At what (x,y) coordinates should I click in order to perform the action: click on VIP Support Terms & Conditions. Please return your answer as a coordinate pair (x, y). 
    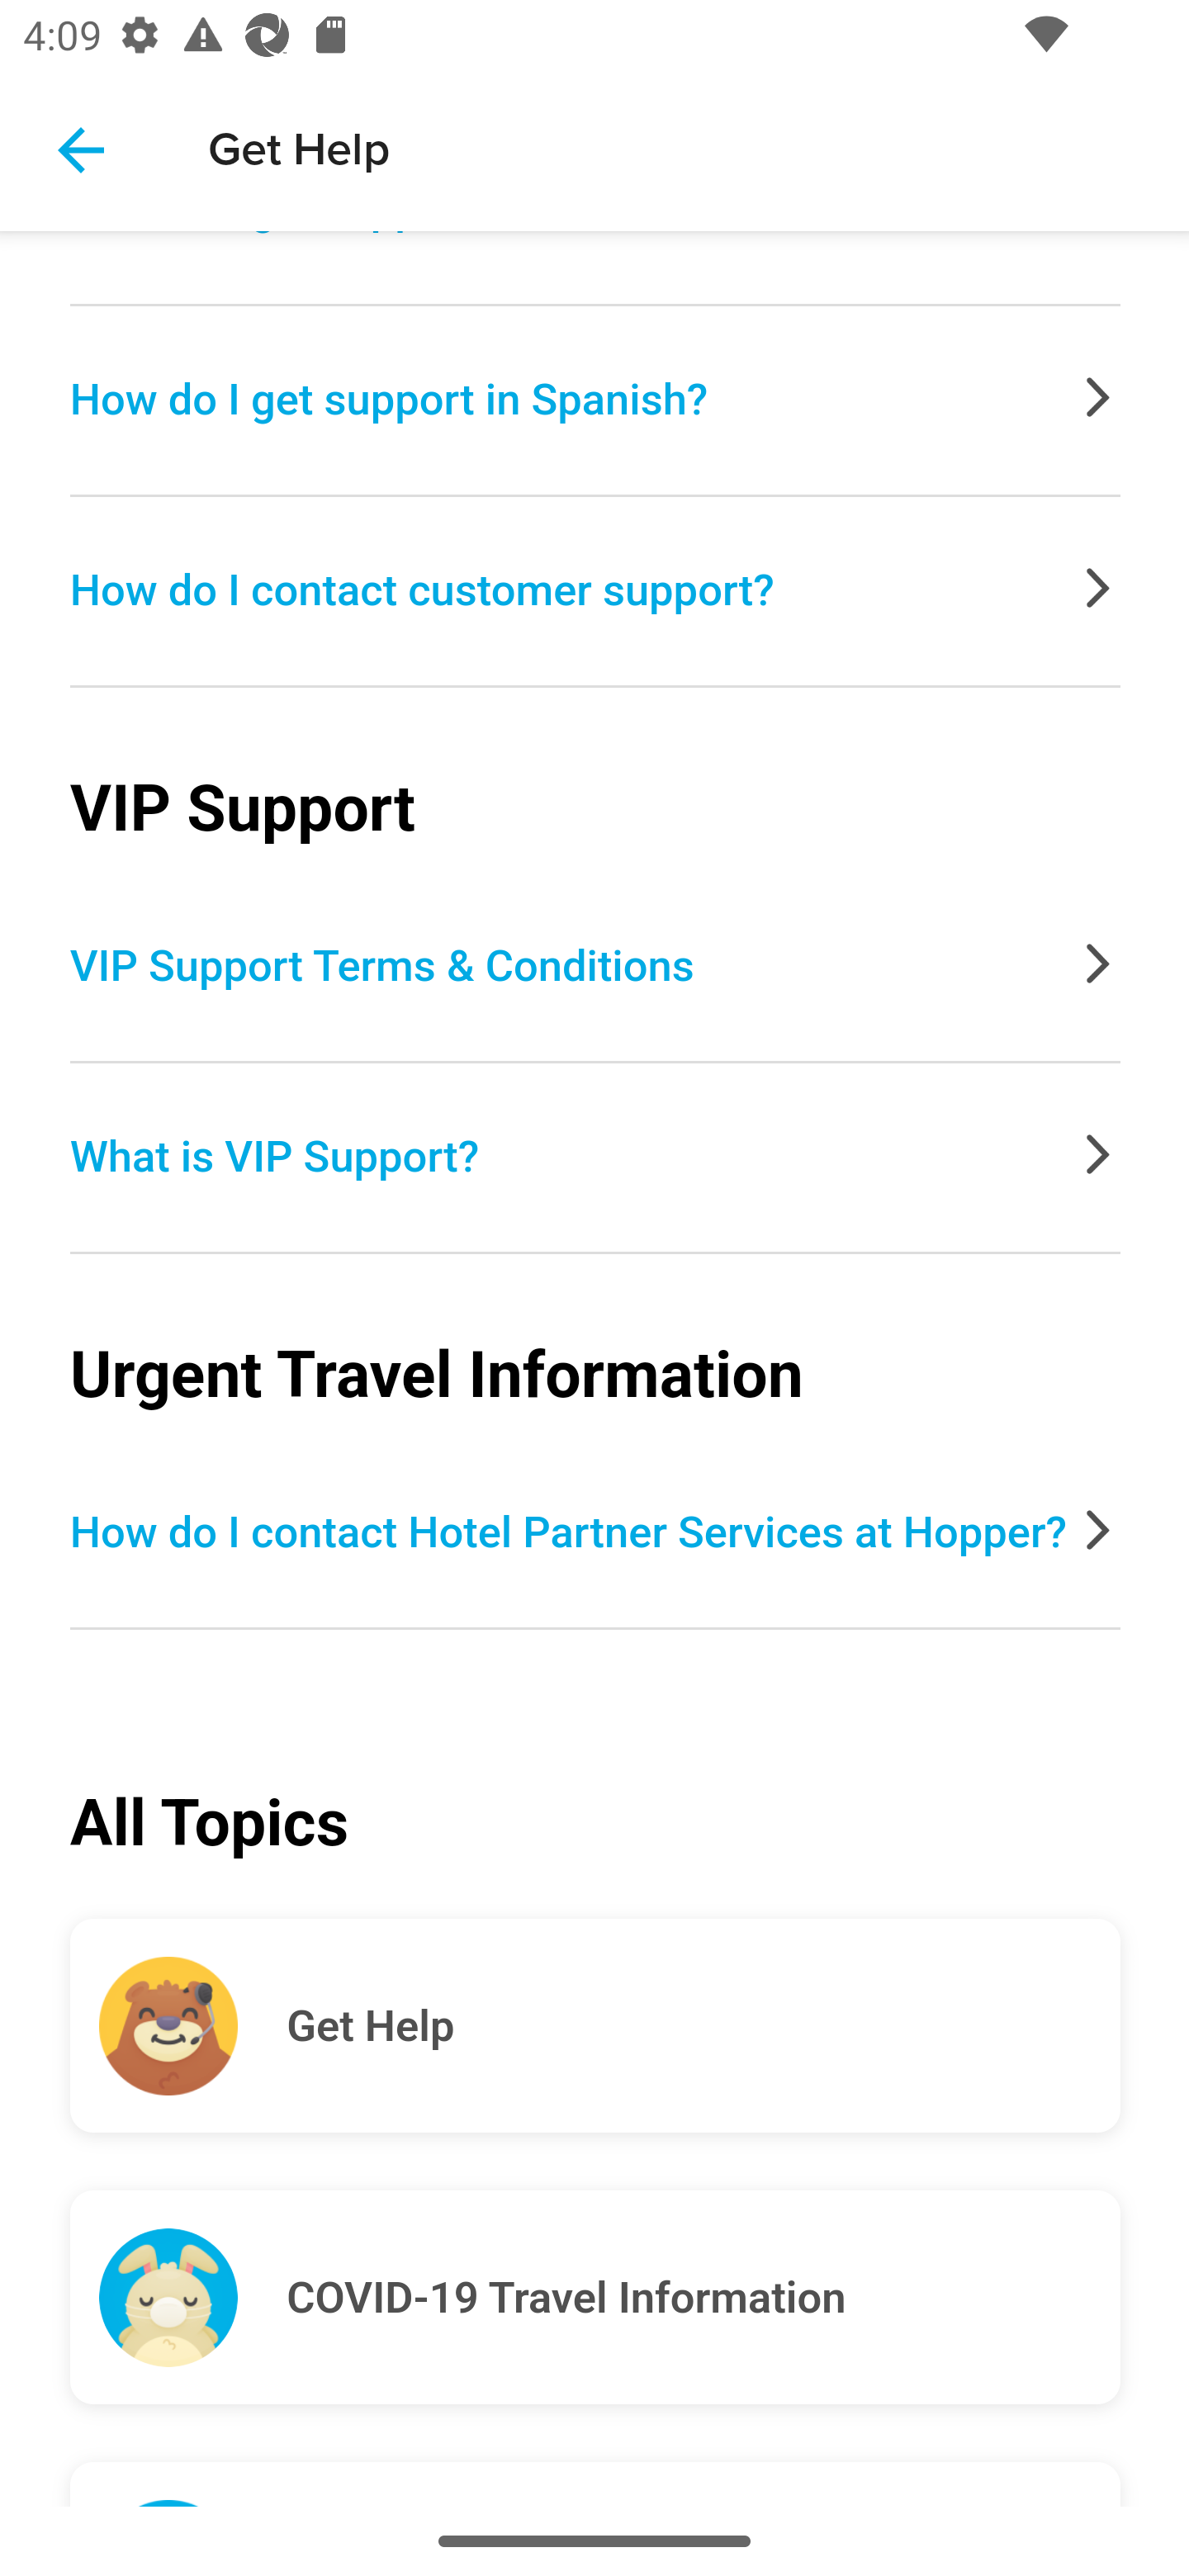
    Looking at the image, I should click on (596, 971).